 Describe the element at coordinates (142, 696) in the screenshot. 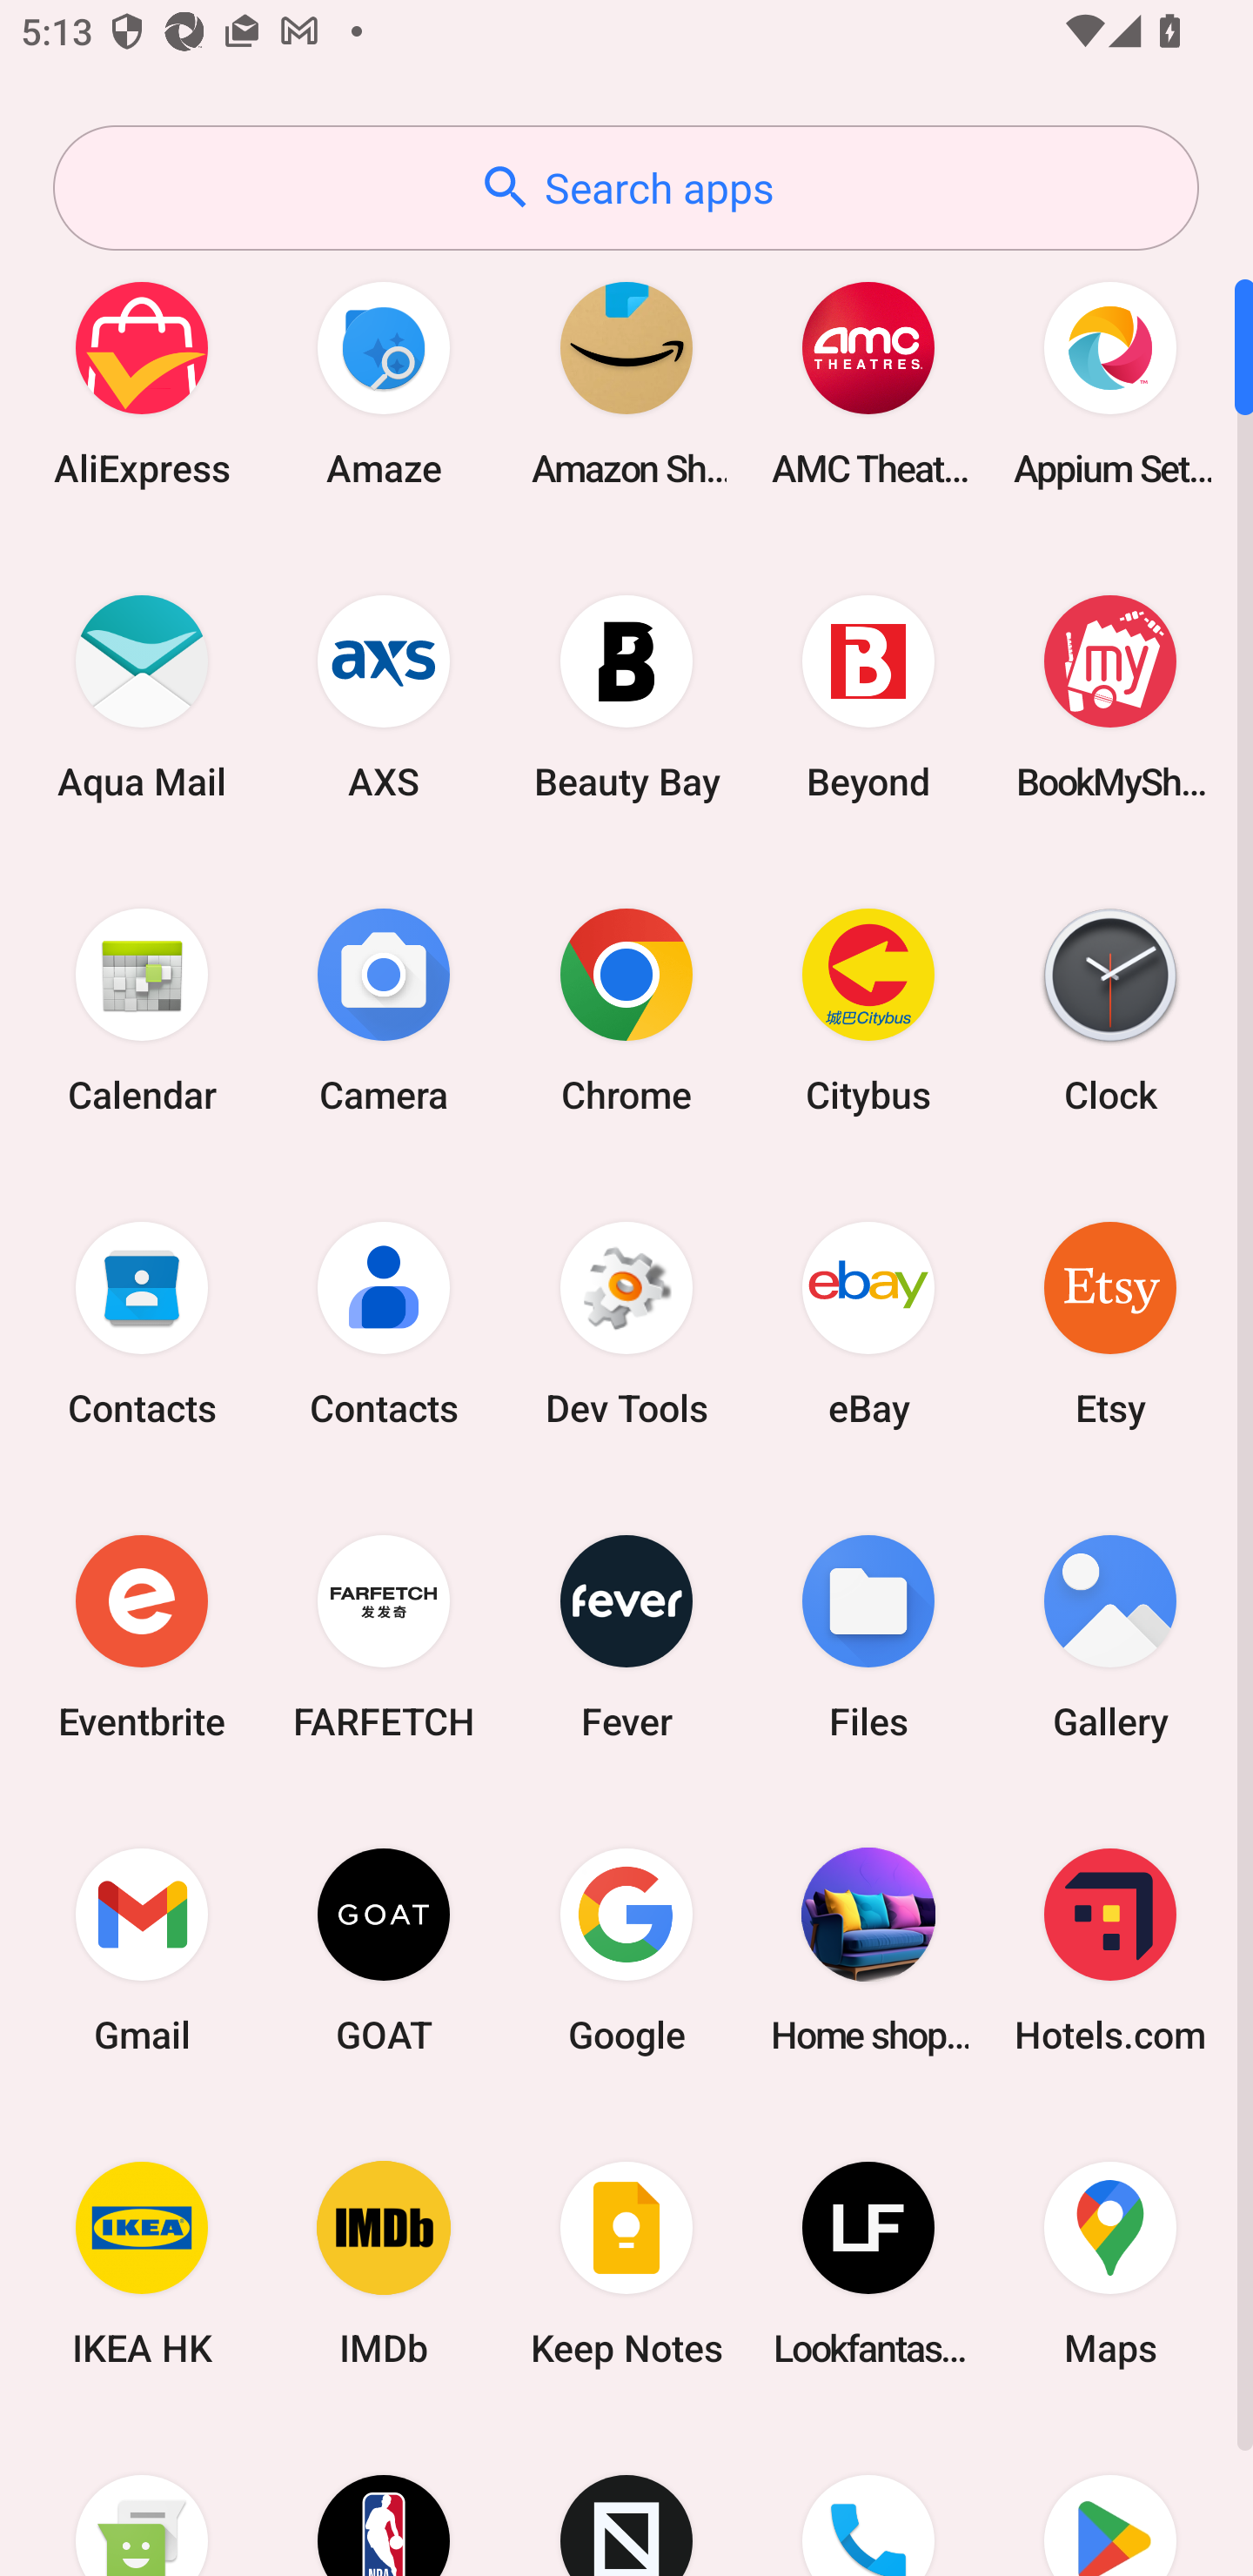

I see `Aqua Mail` at that location.